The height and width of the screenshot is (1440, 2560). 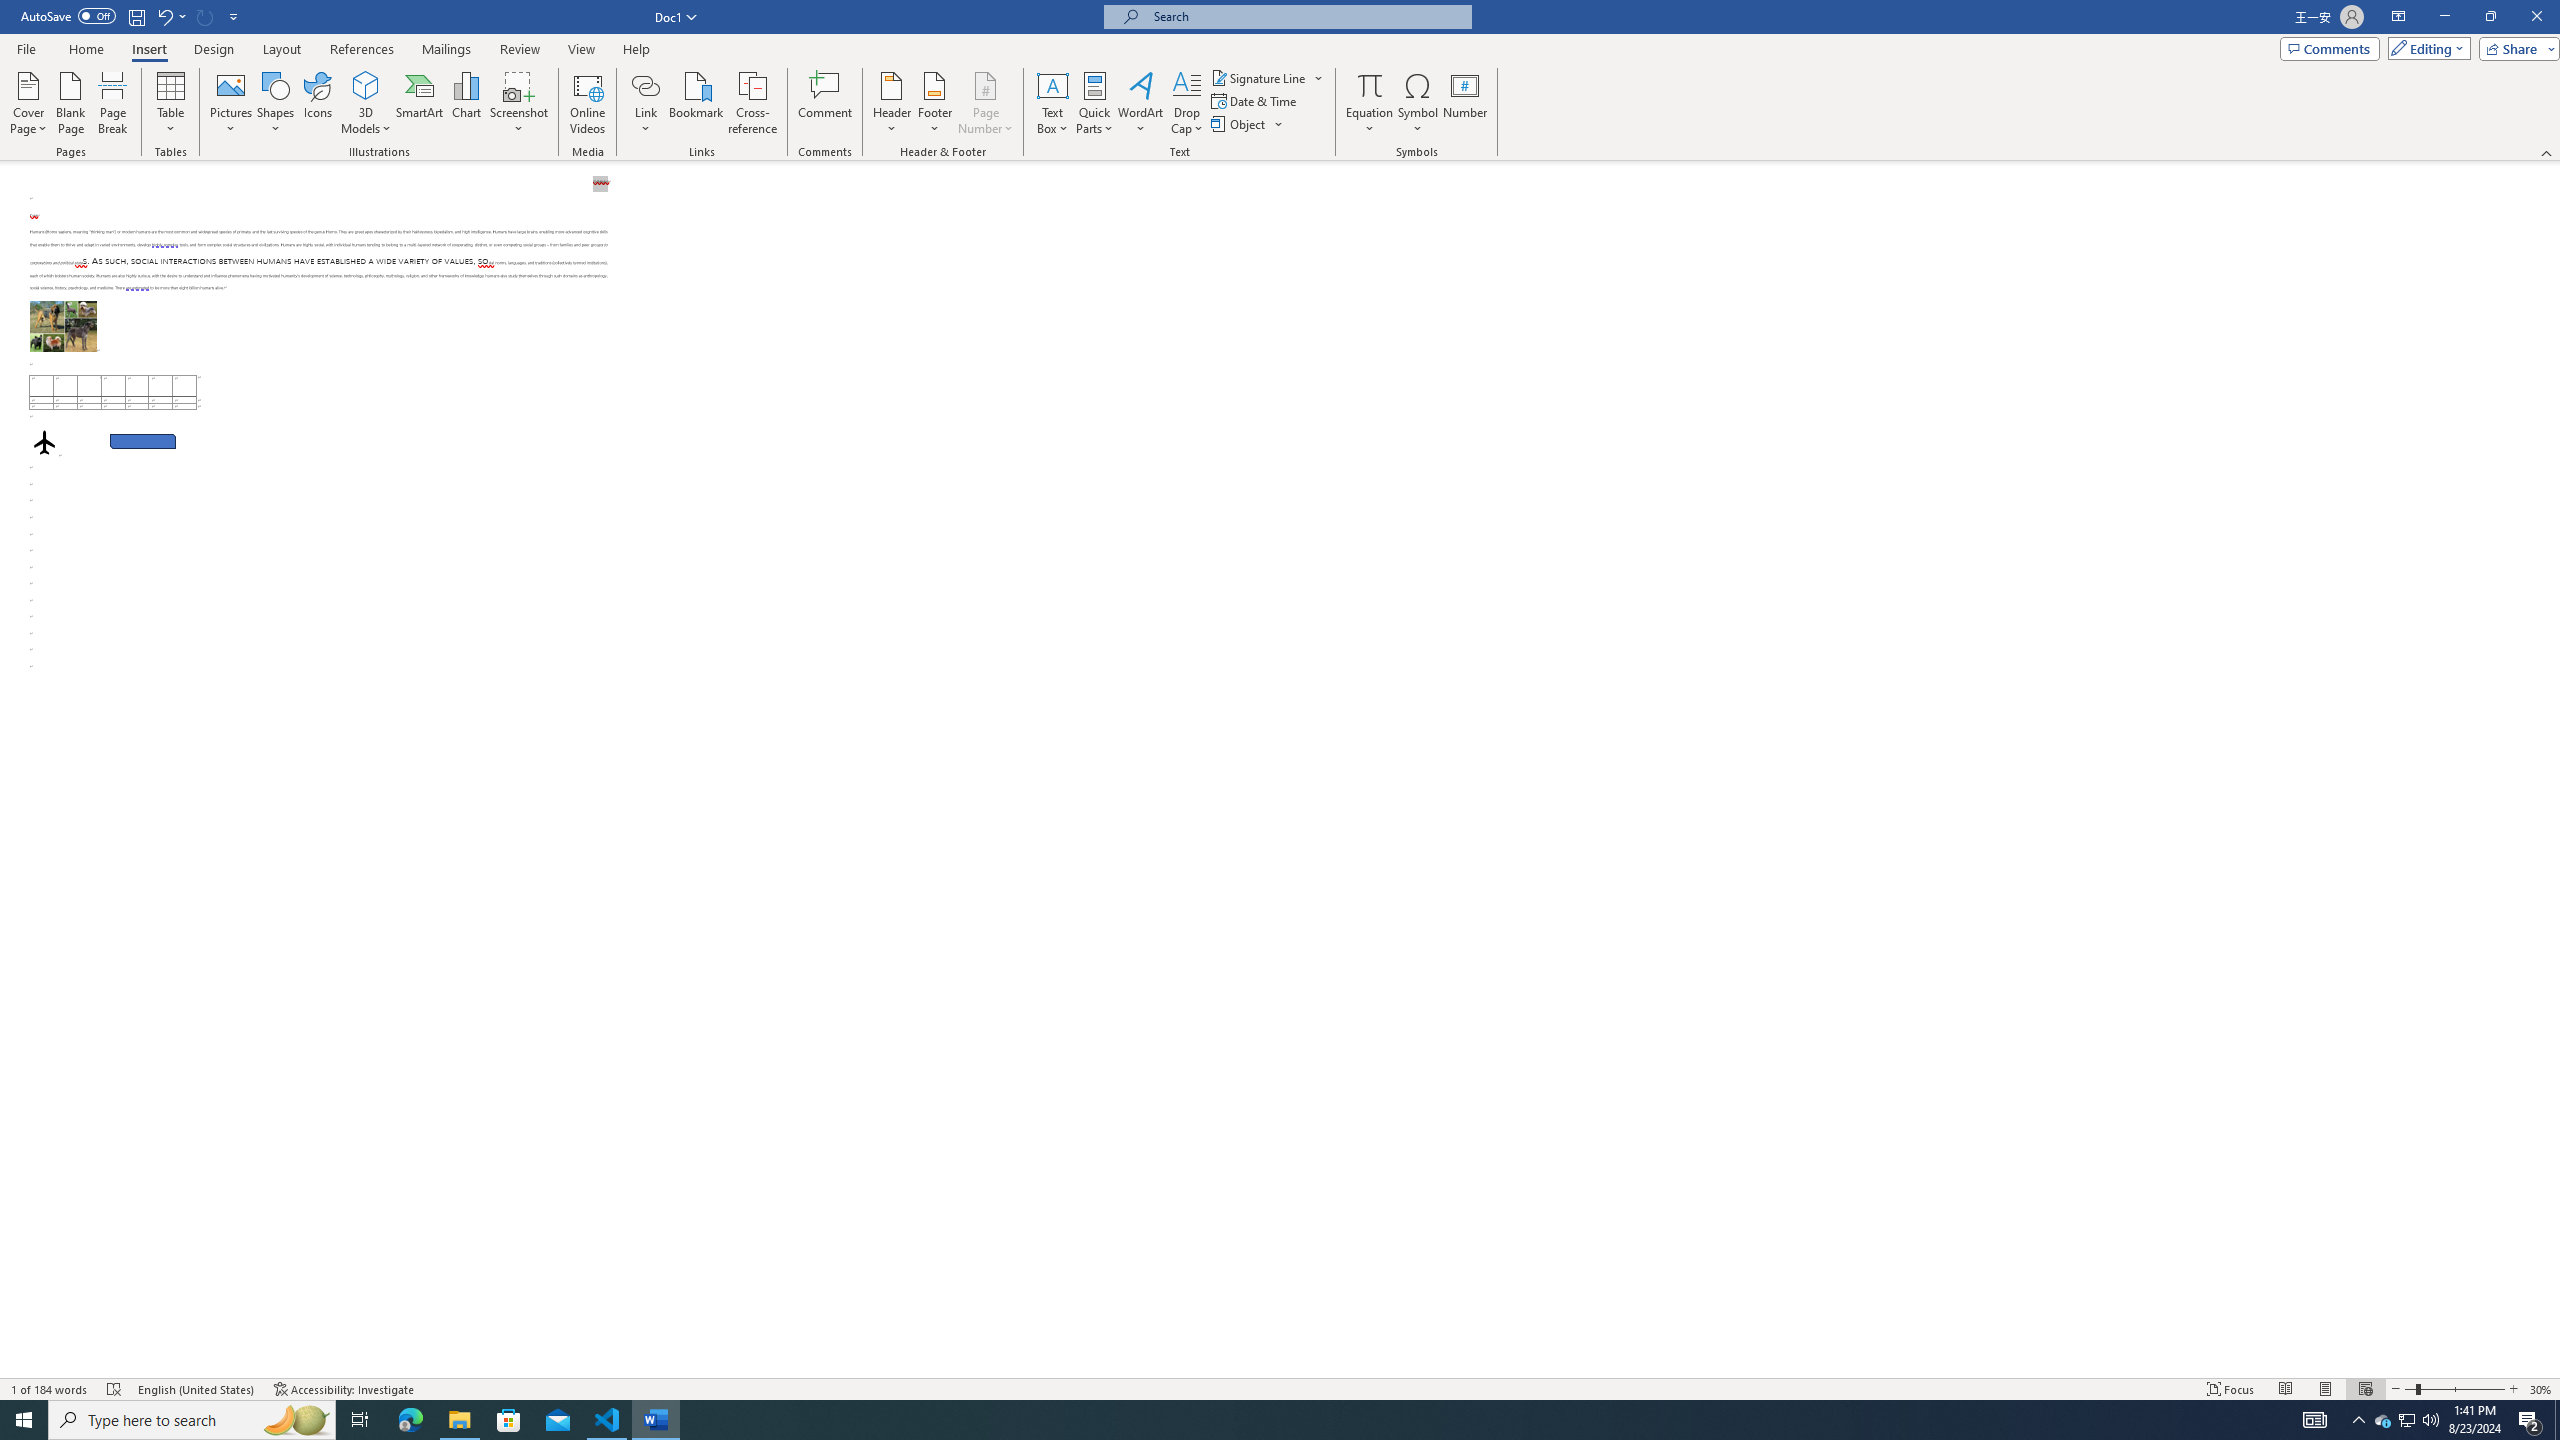 What do you see at coordinates (2325, 1389) in the screenshot?
I see `Print Layout` at bounding box center [2325, 1389].